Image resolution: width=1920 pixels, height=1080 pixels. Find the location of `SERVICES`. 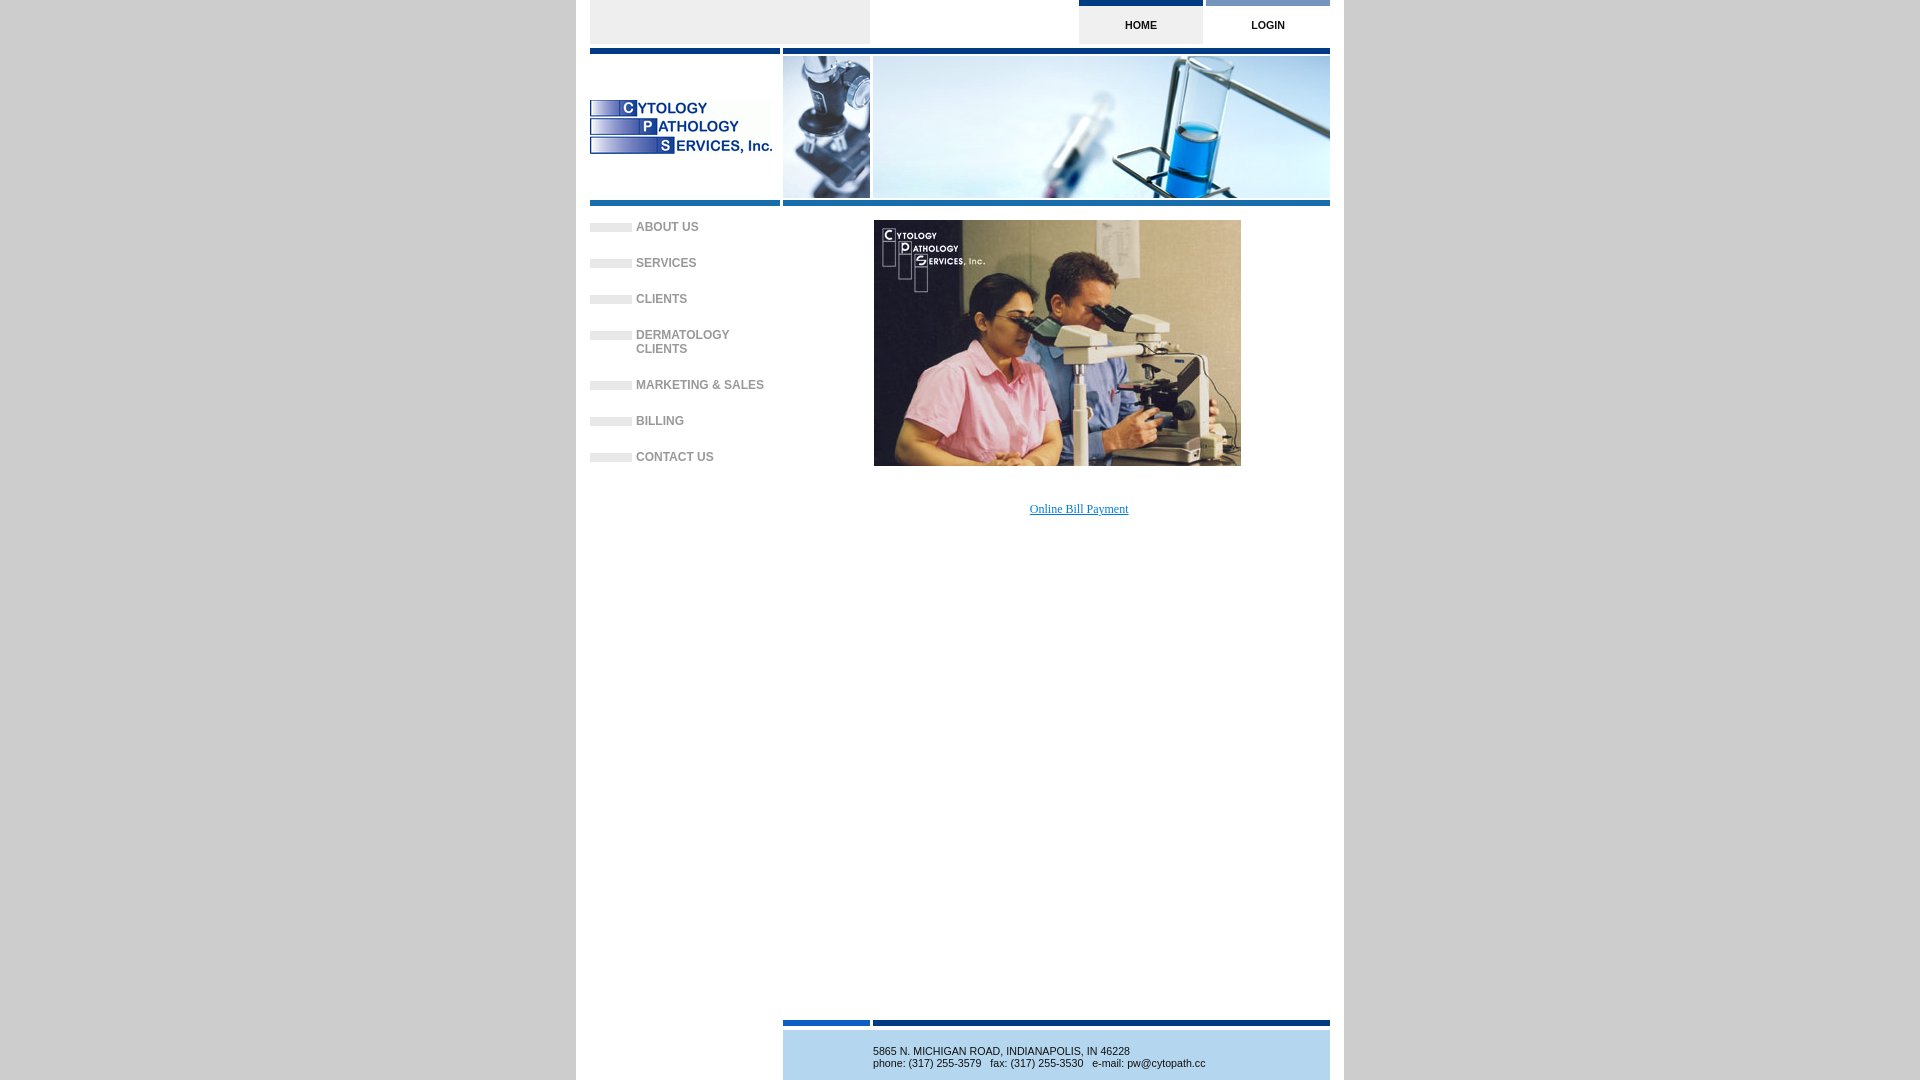

SERVICES is located at coordinates (708, 263).